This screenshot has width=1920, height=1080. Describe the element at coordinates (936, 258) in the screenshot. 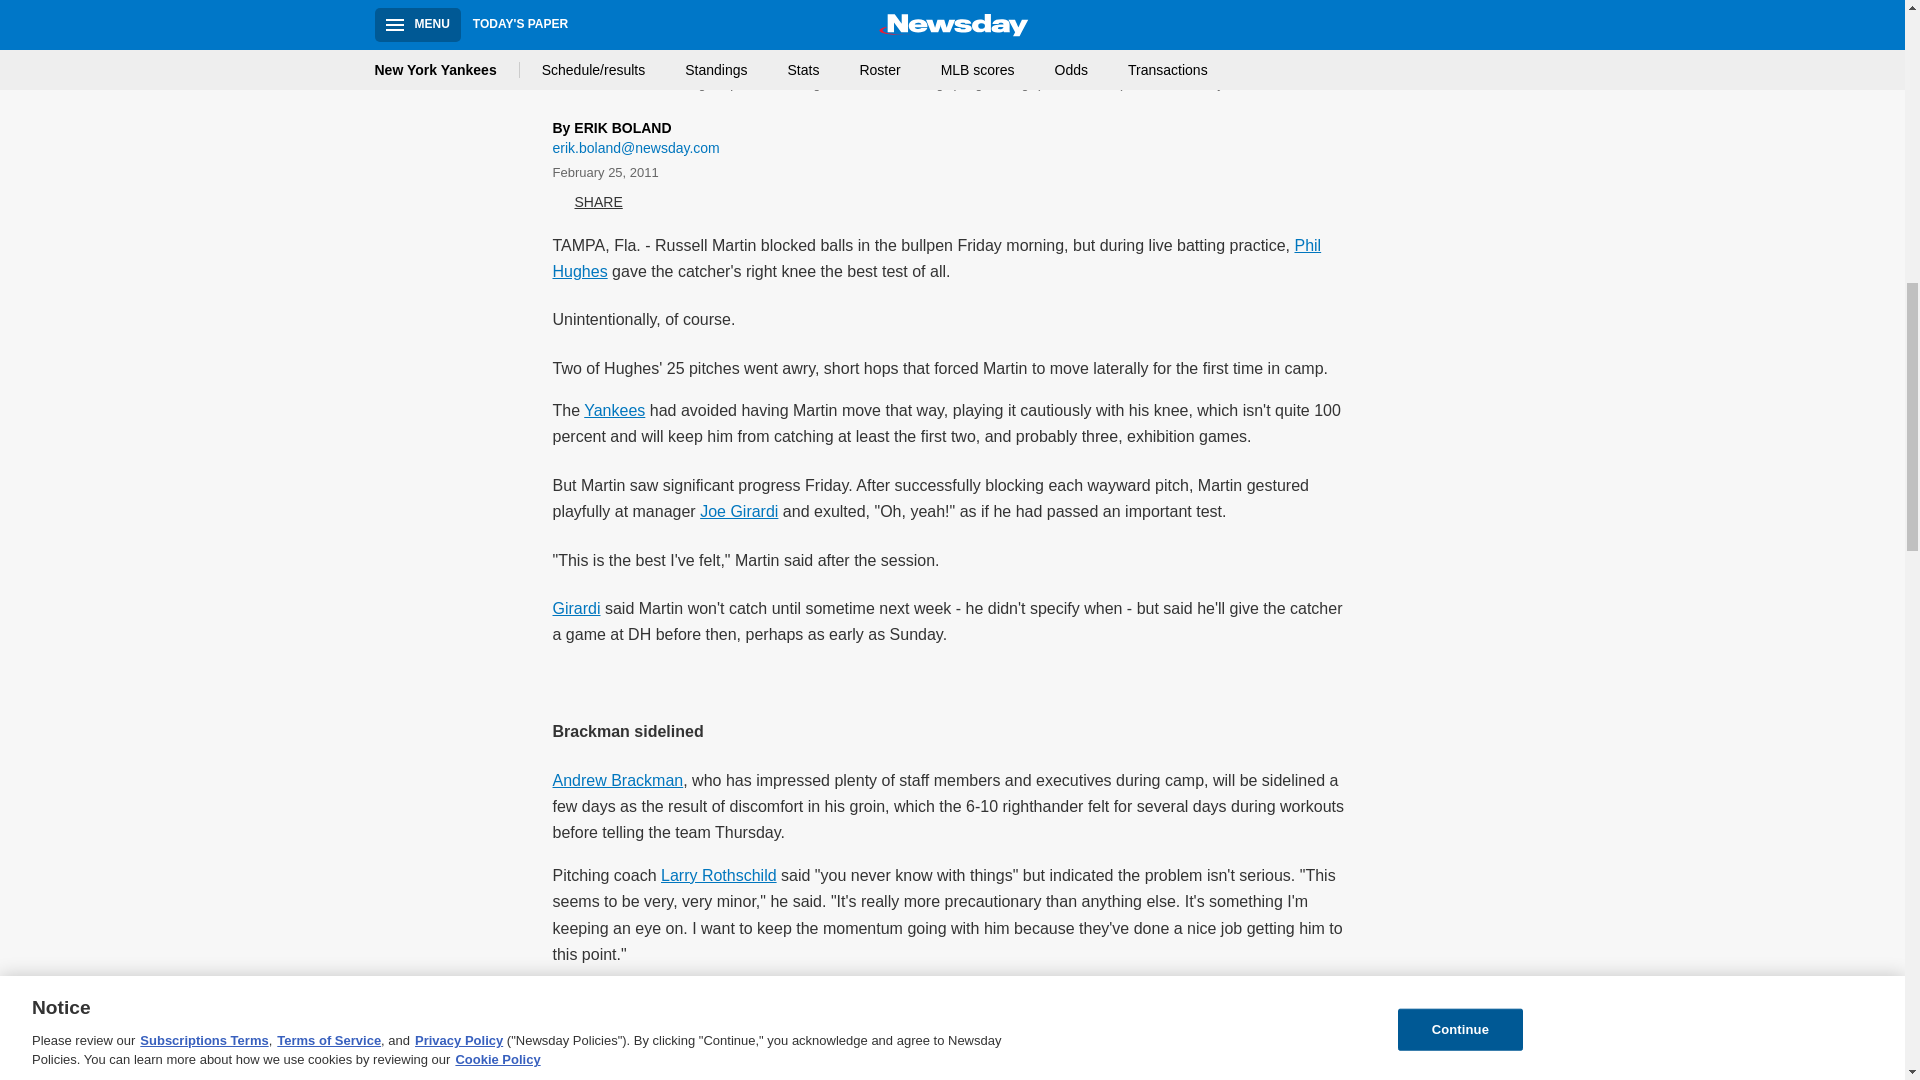

I see `Phil Hughes` at that location.